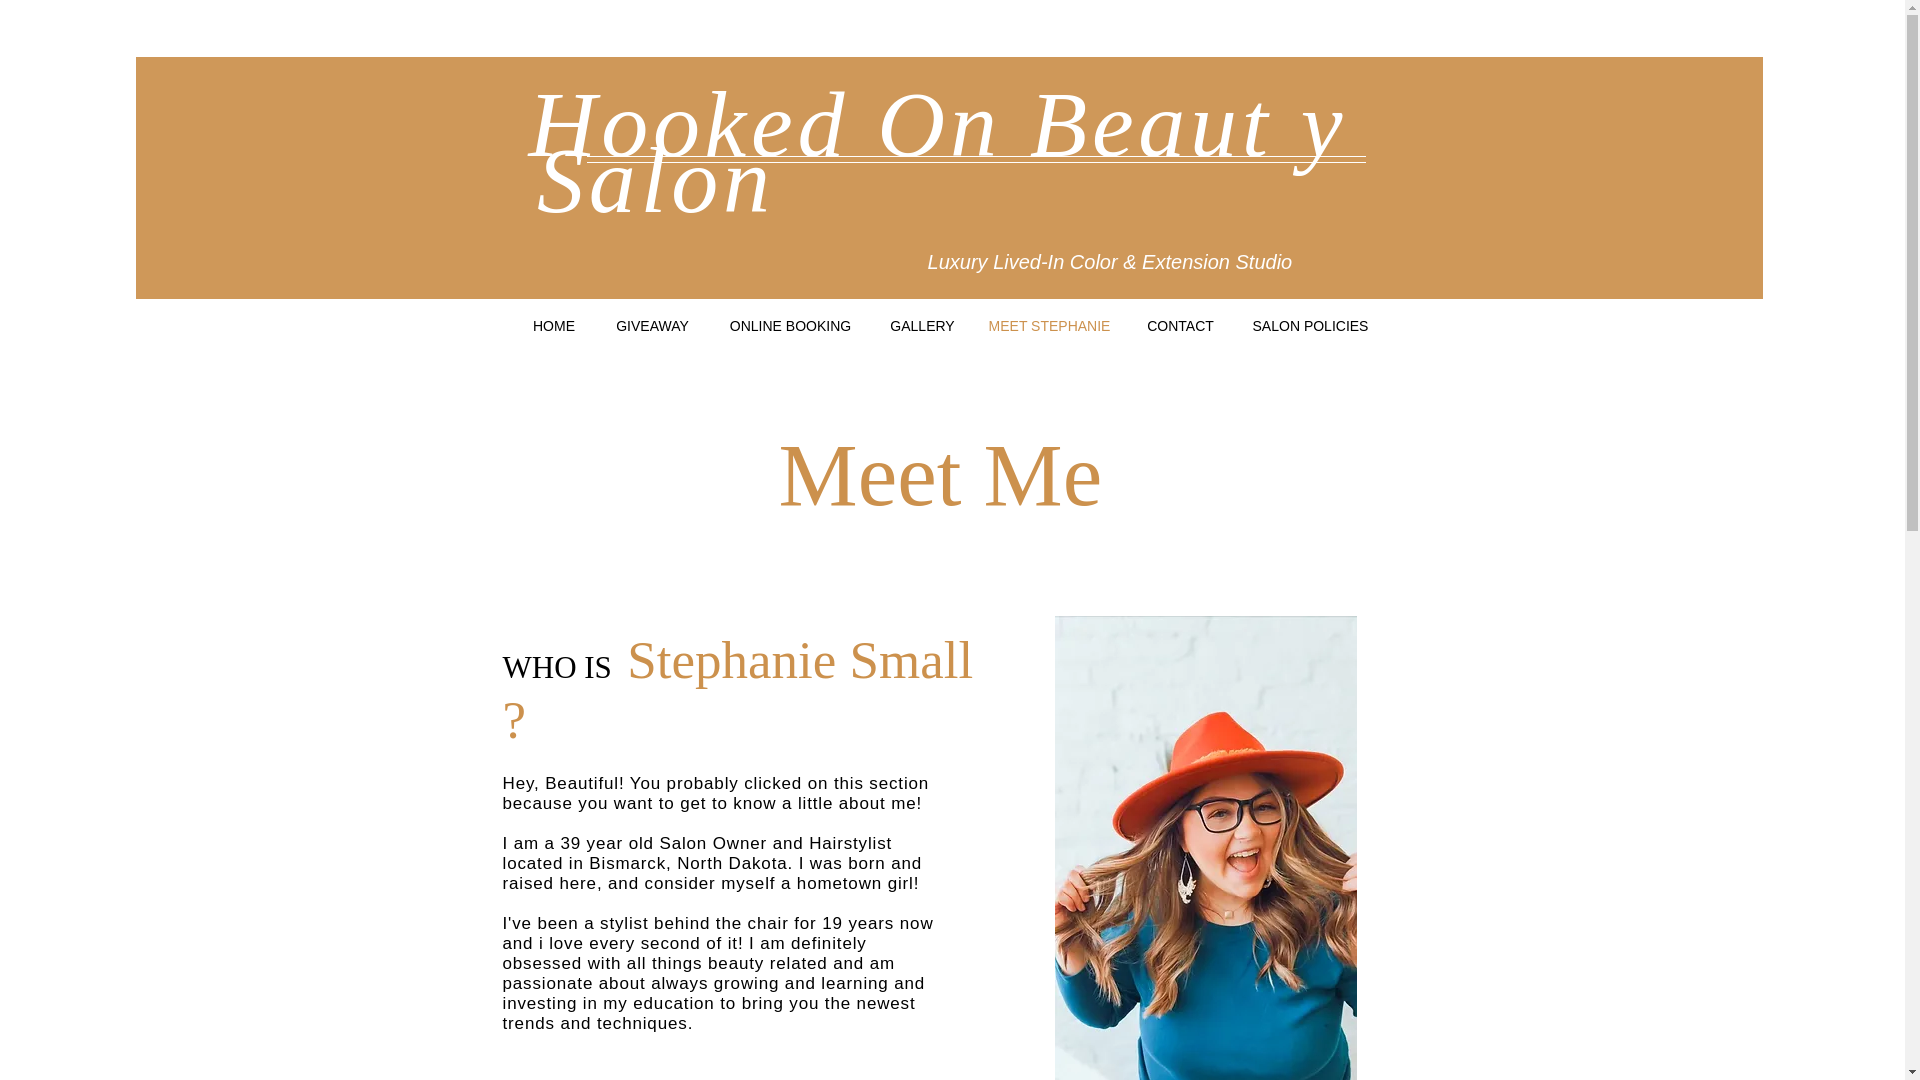  What do you see at coordinates (1310, 326) in the screenshot?
I see `SALON POLICIES` at bounding box center [1310, 326].